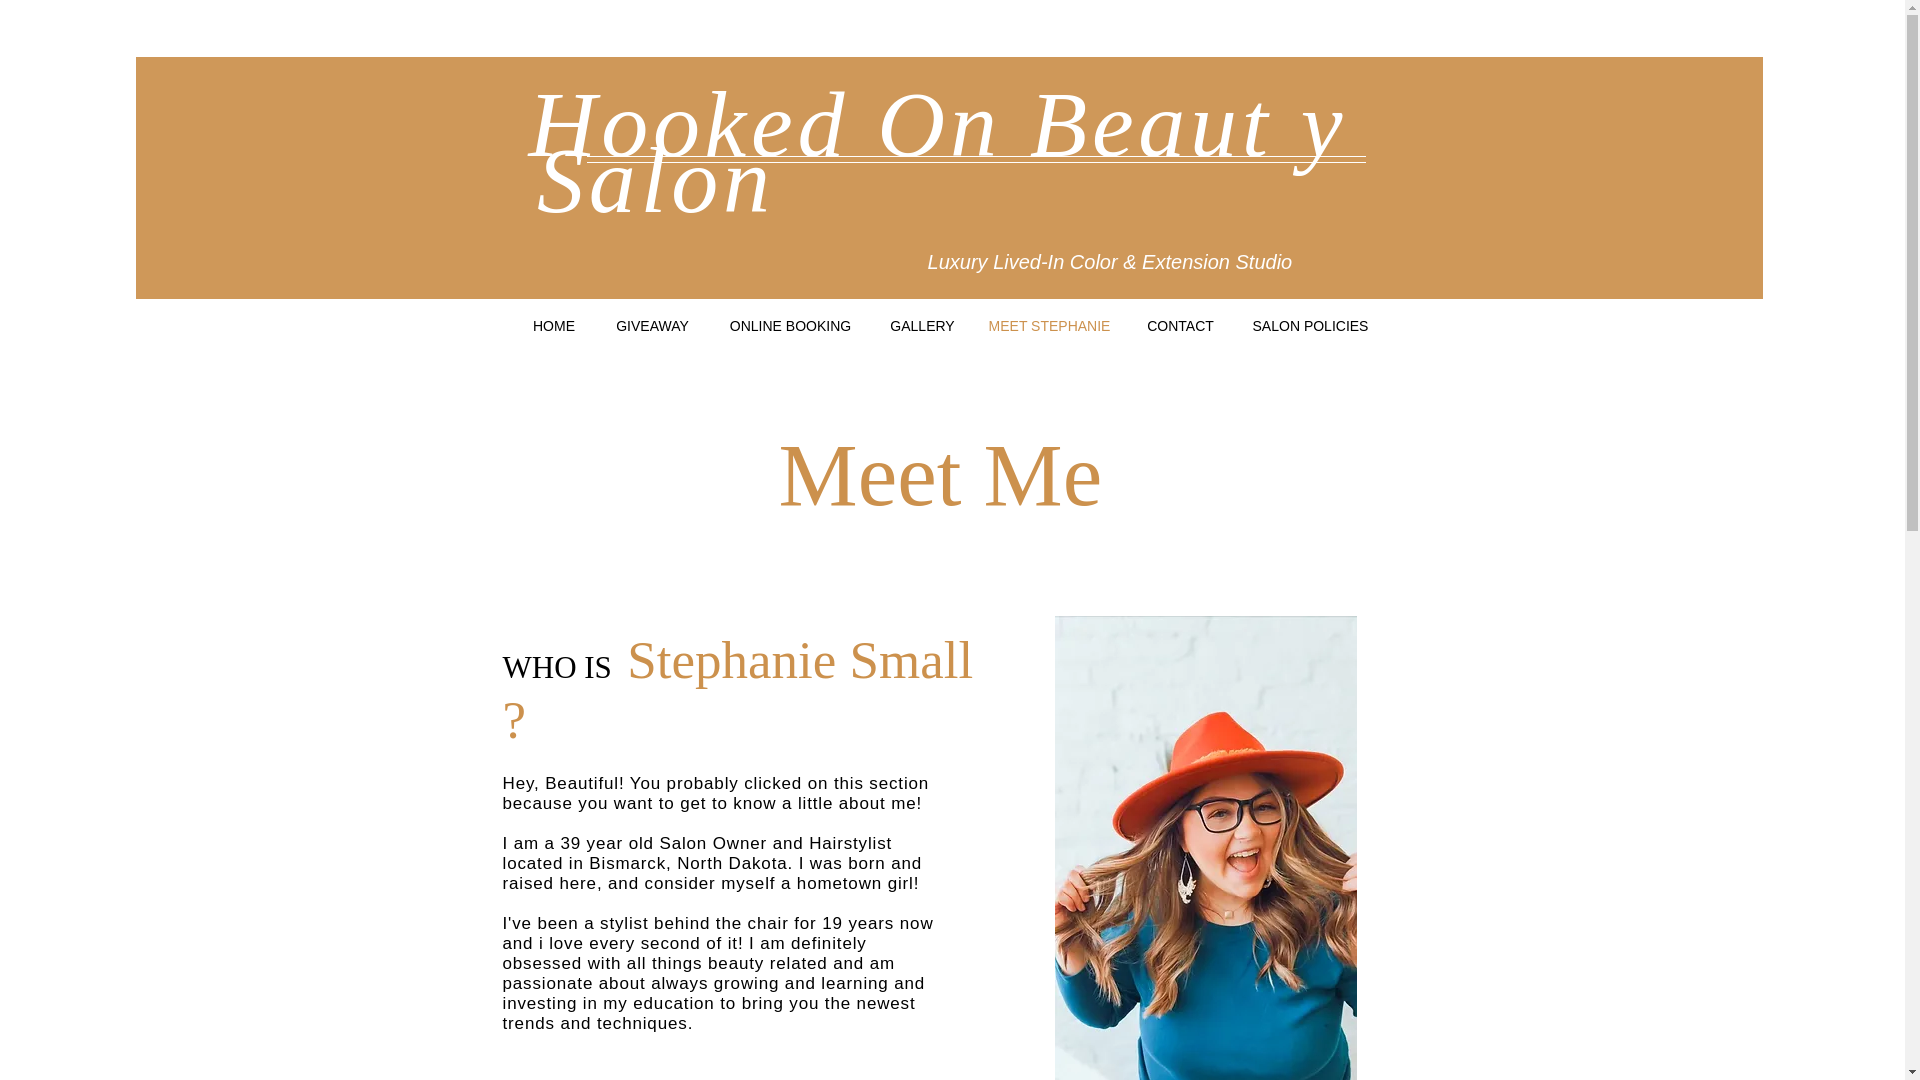  What do you see at coordinates (1310, 326) in the screenshot?
I see `SALON POLICIES` at bounding box center [1310, 326].